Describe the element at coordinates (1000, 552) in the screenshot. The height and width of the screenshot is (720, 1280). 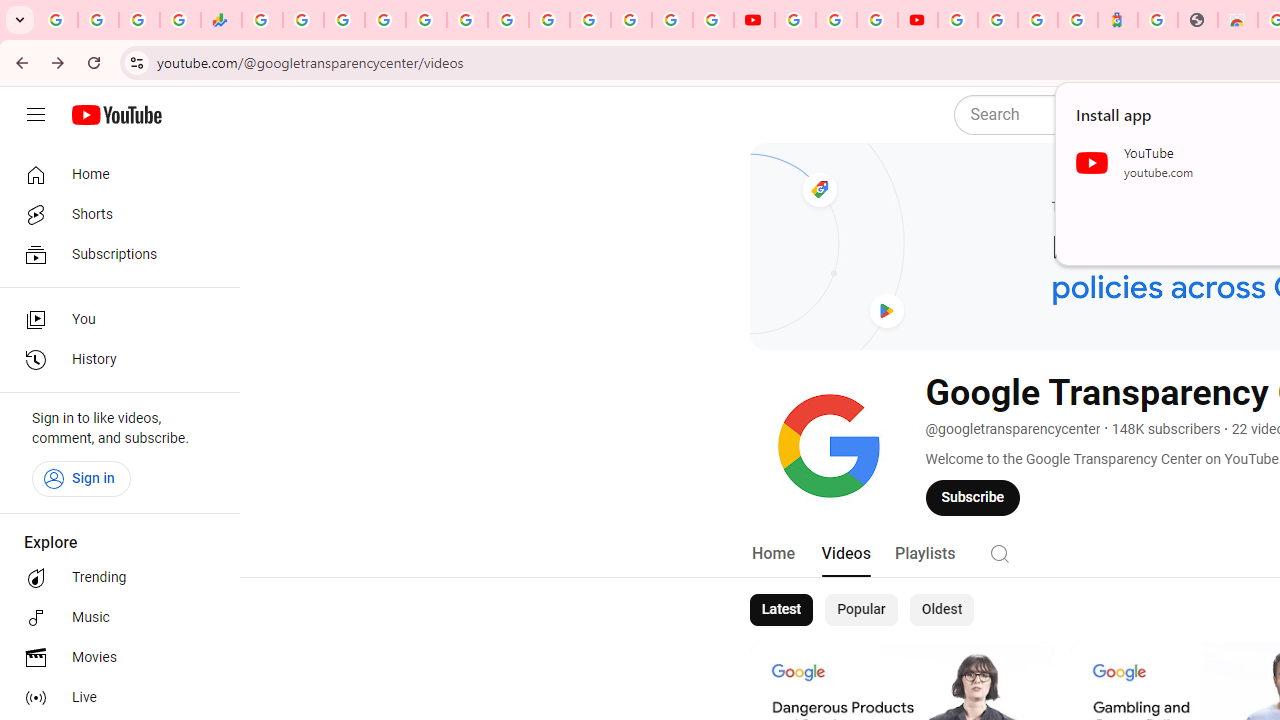
I see `Search` at that location.